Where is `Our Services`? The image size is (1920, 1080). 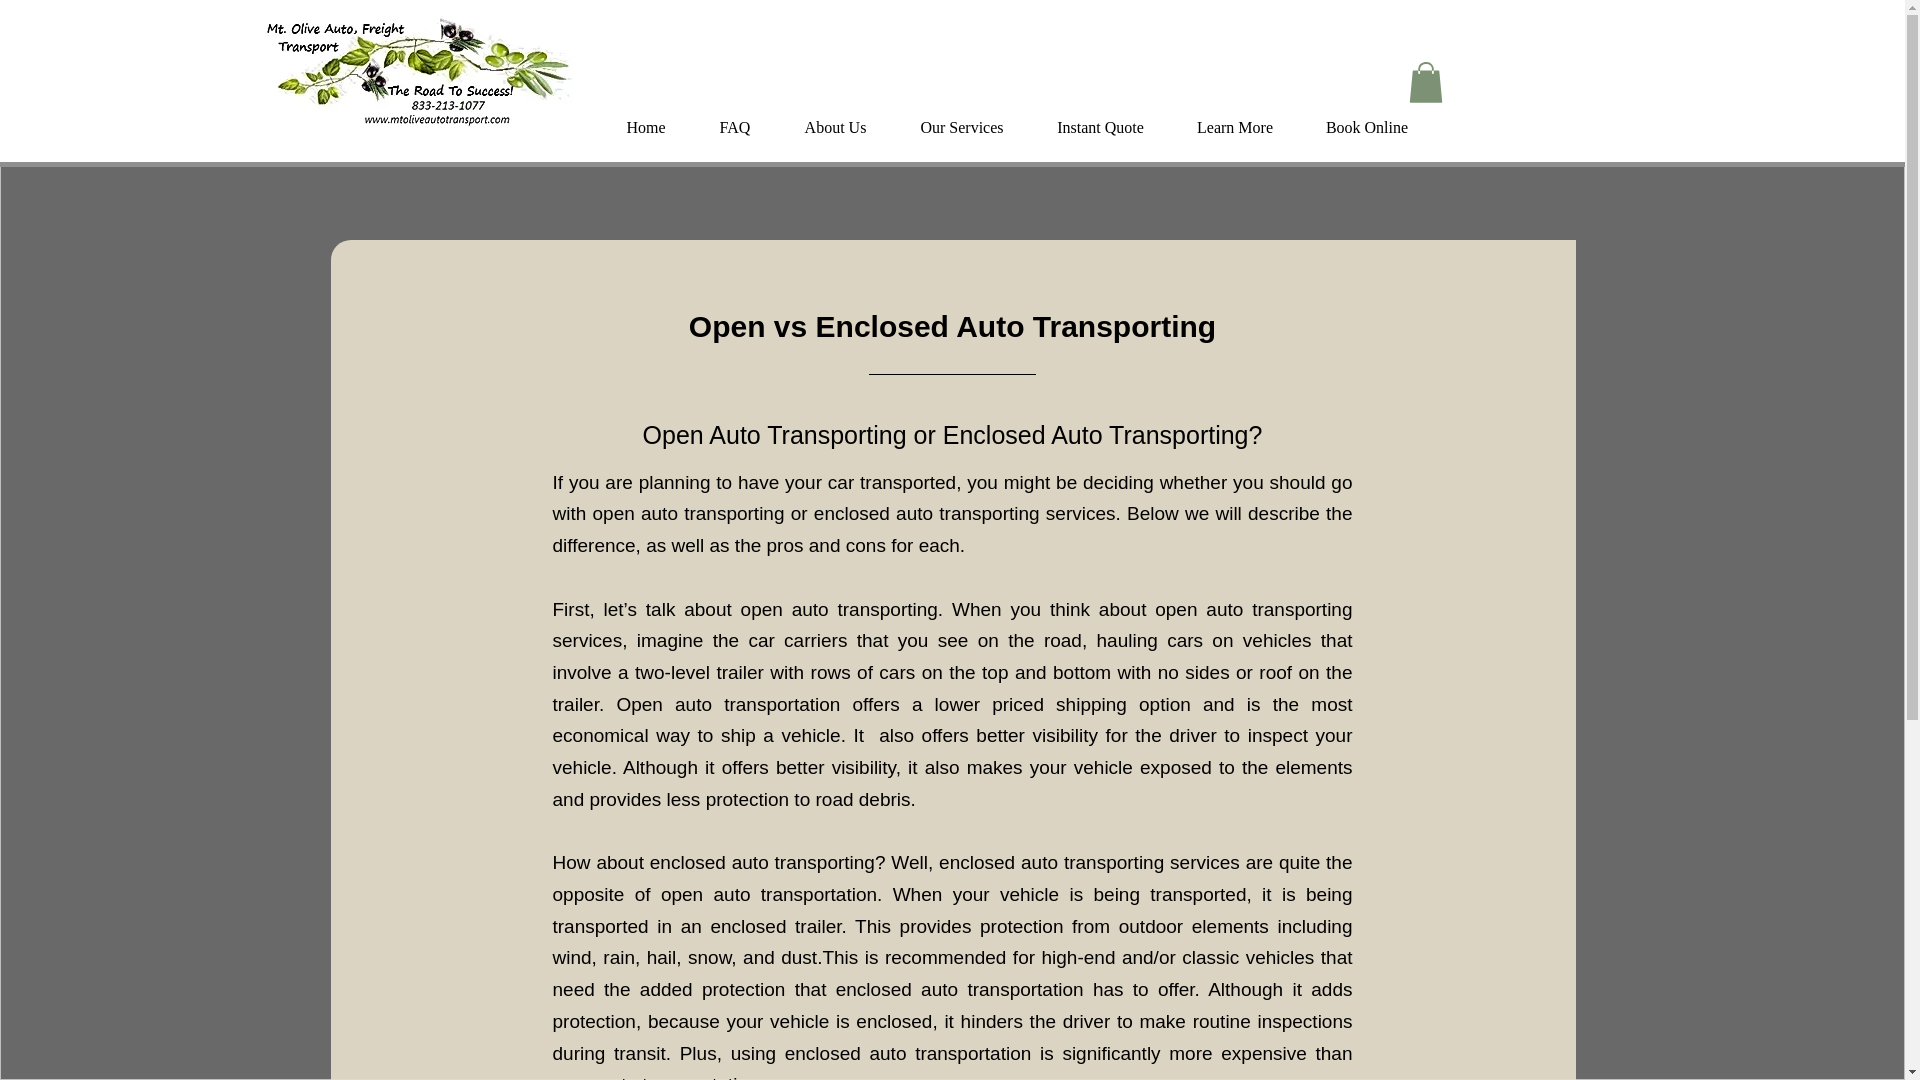 Our Services is located at coordinates (962, 128).